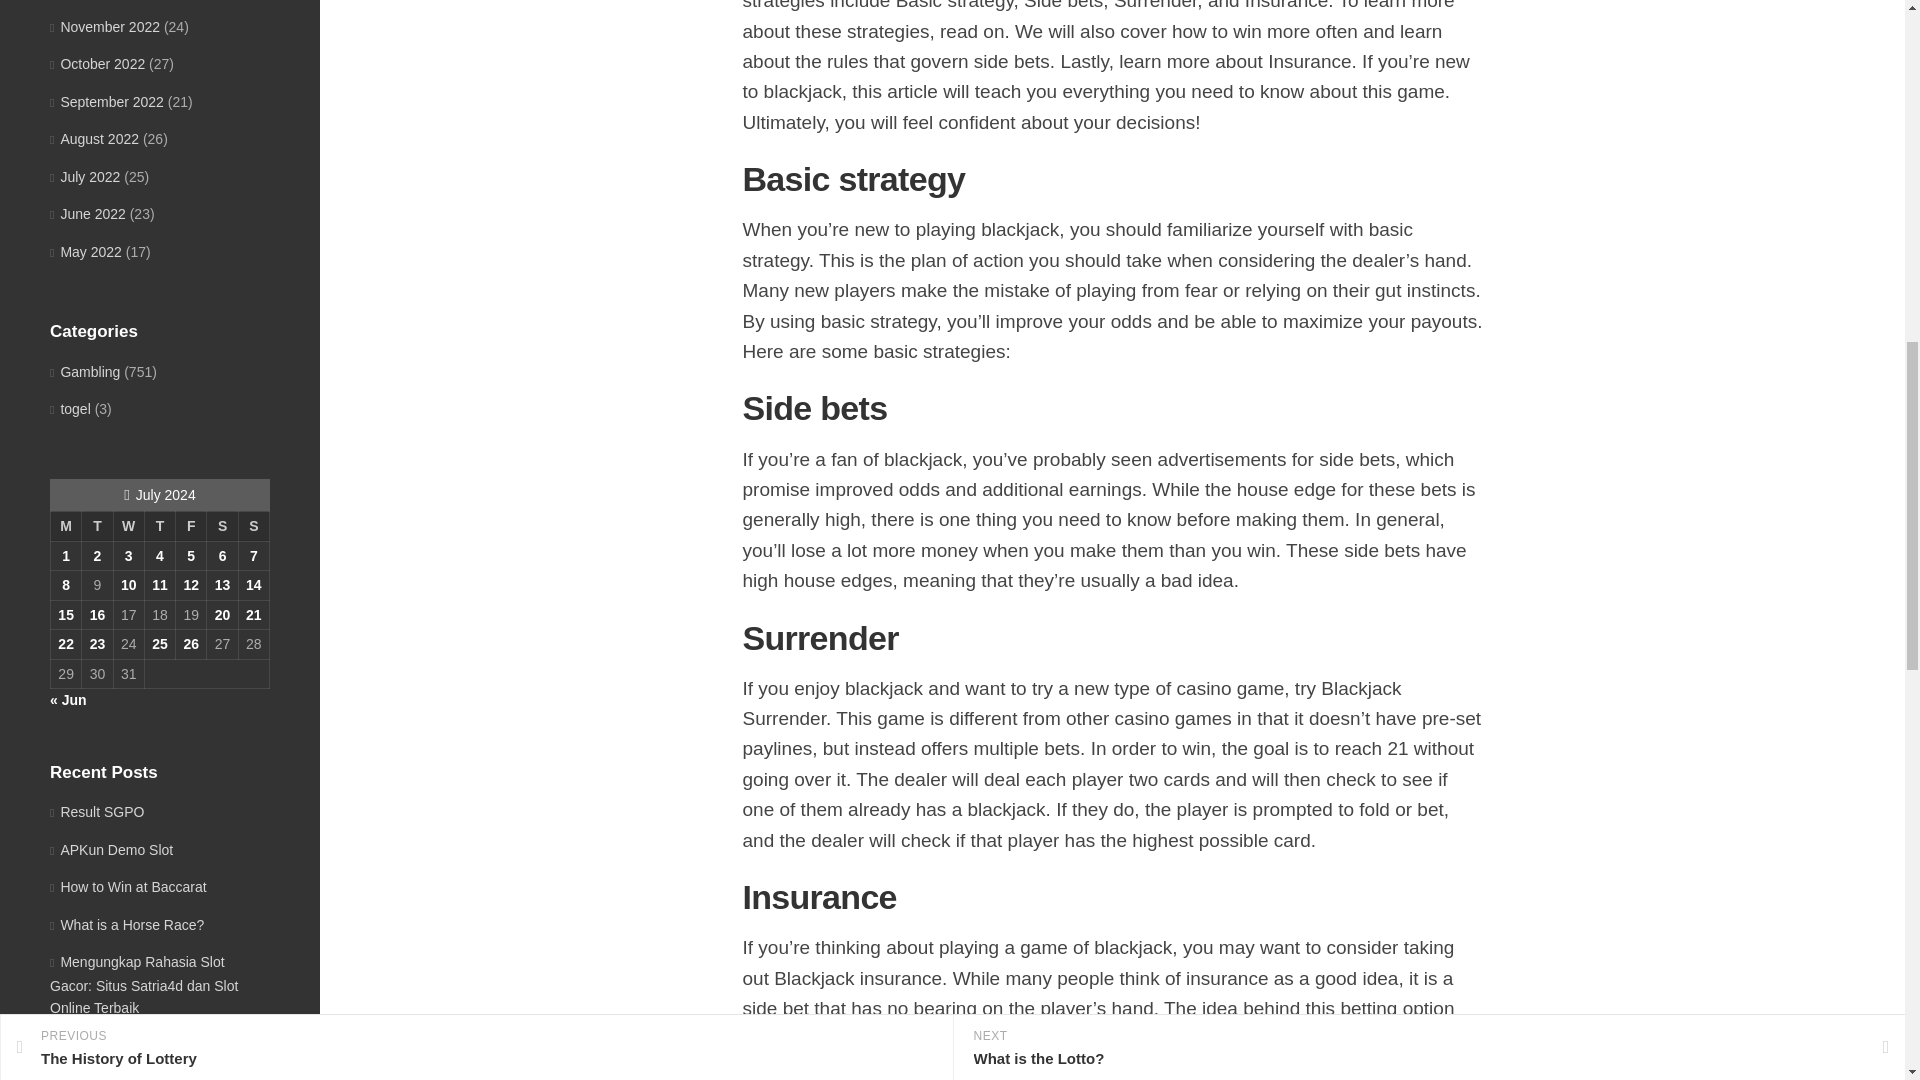  Describe the element at coordinates (253, 526) in the screenshot. I see `Sunday` at that location.